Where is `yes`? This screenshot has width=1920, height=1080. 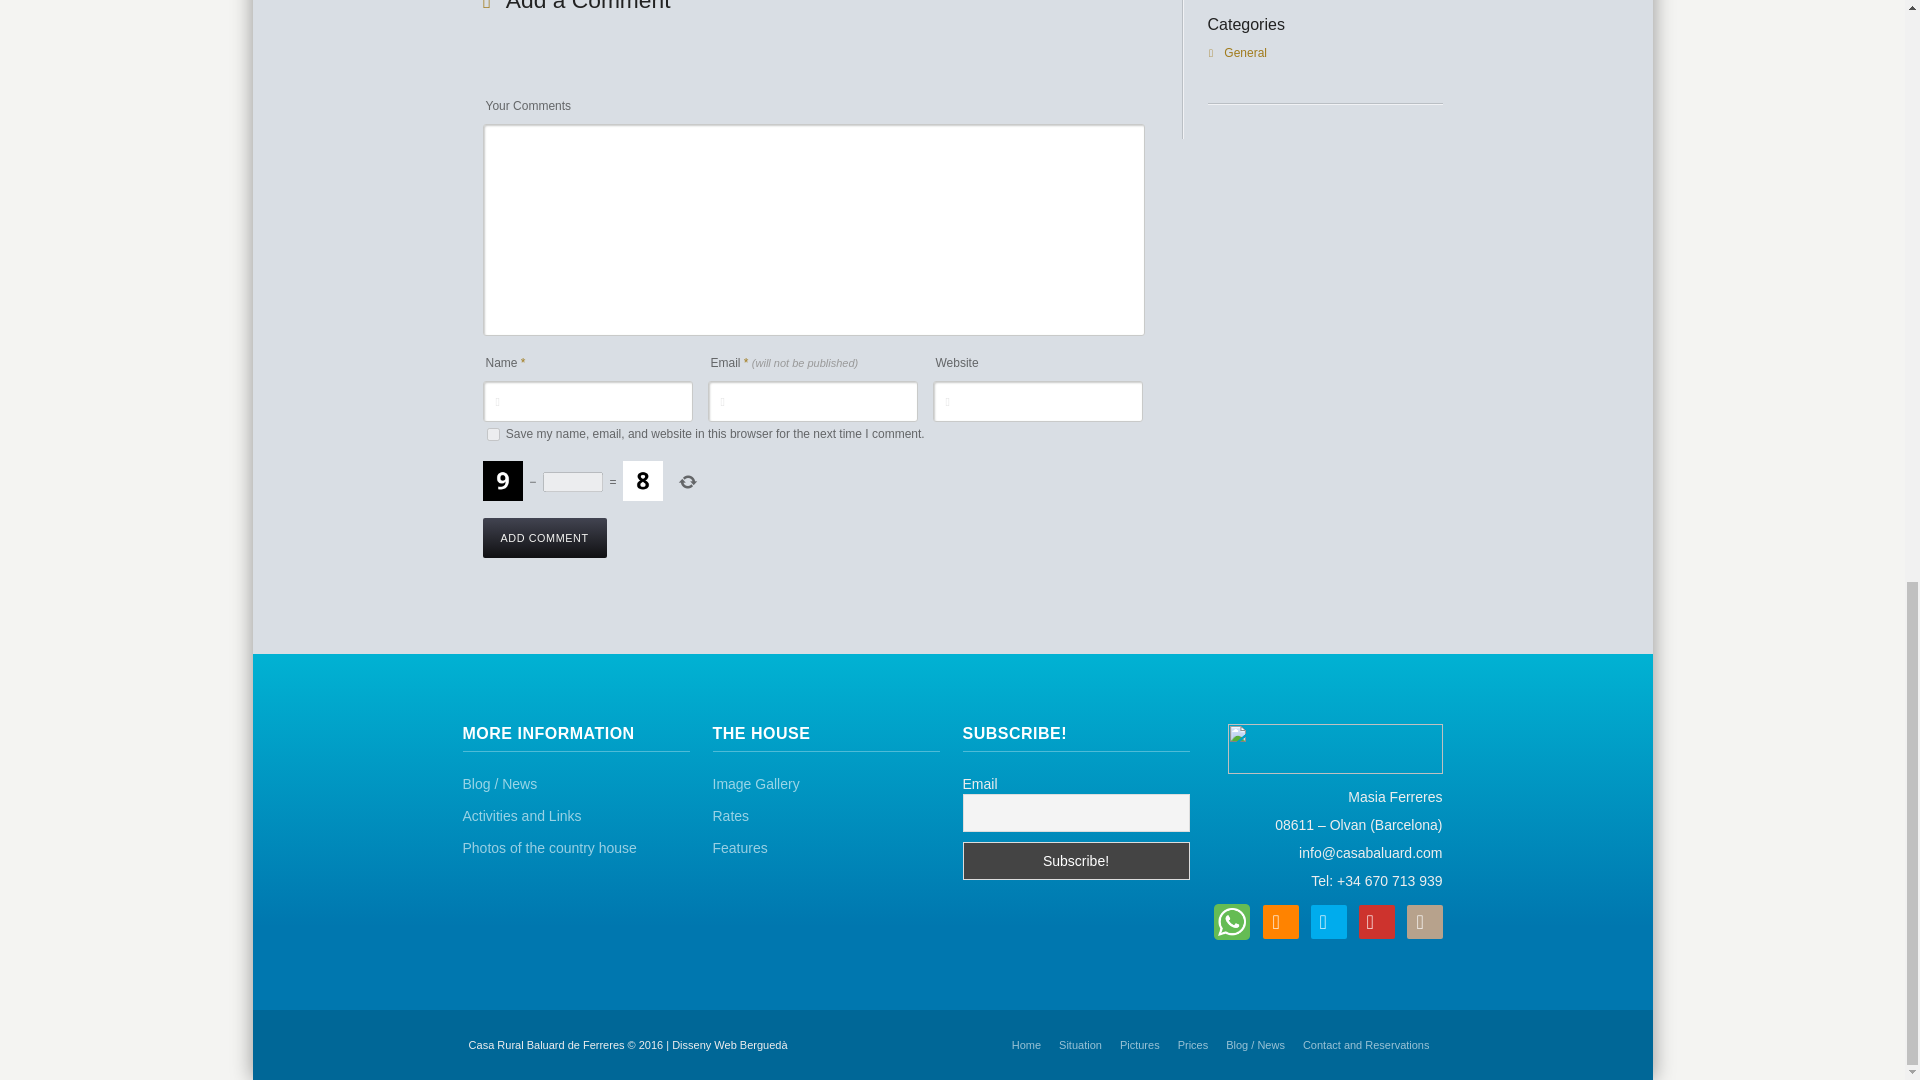
yes is located at coordinates (492, 434).